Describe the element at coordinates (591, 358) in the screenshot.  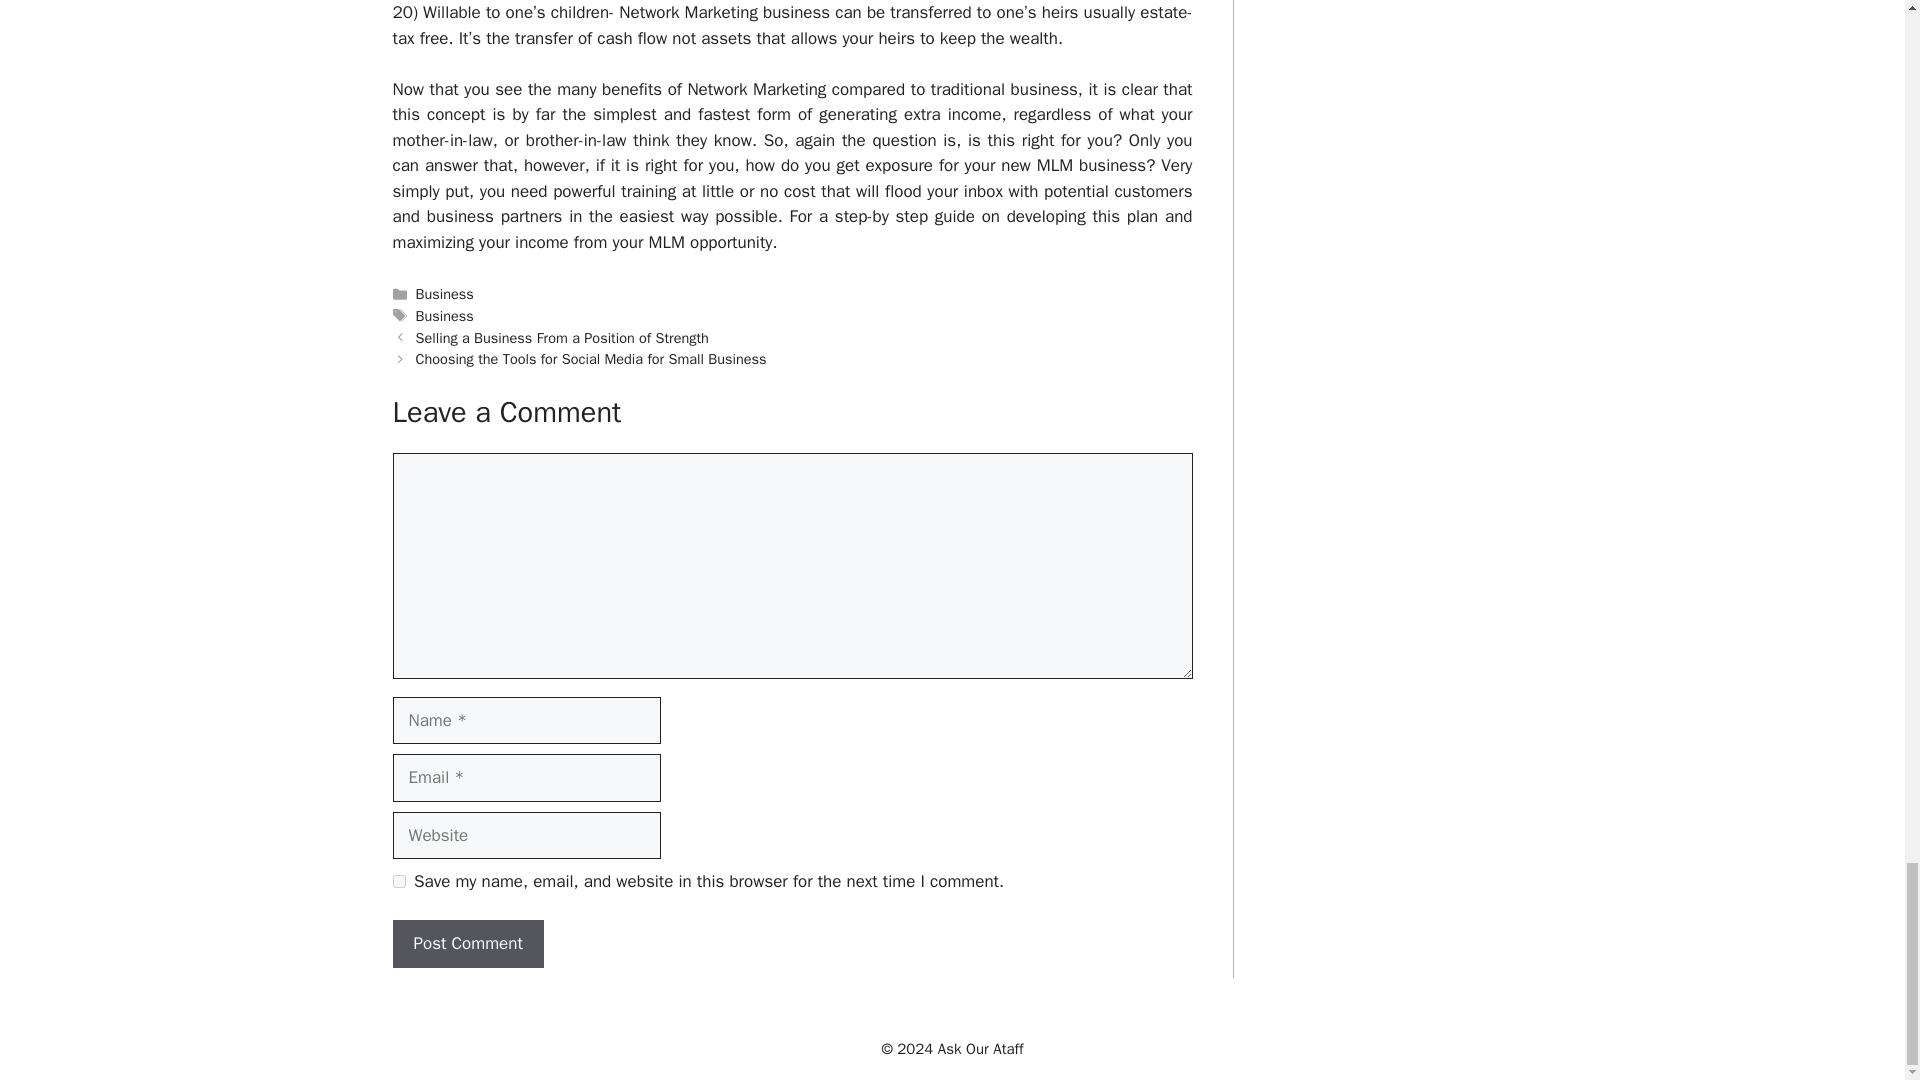
I see `Choosing the Tools for Social Media for Small Business` at that location.